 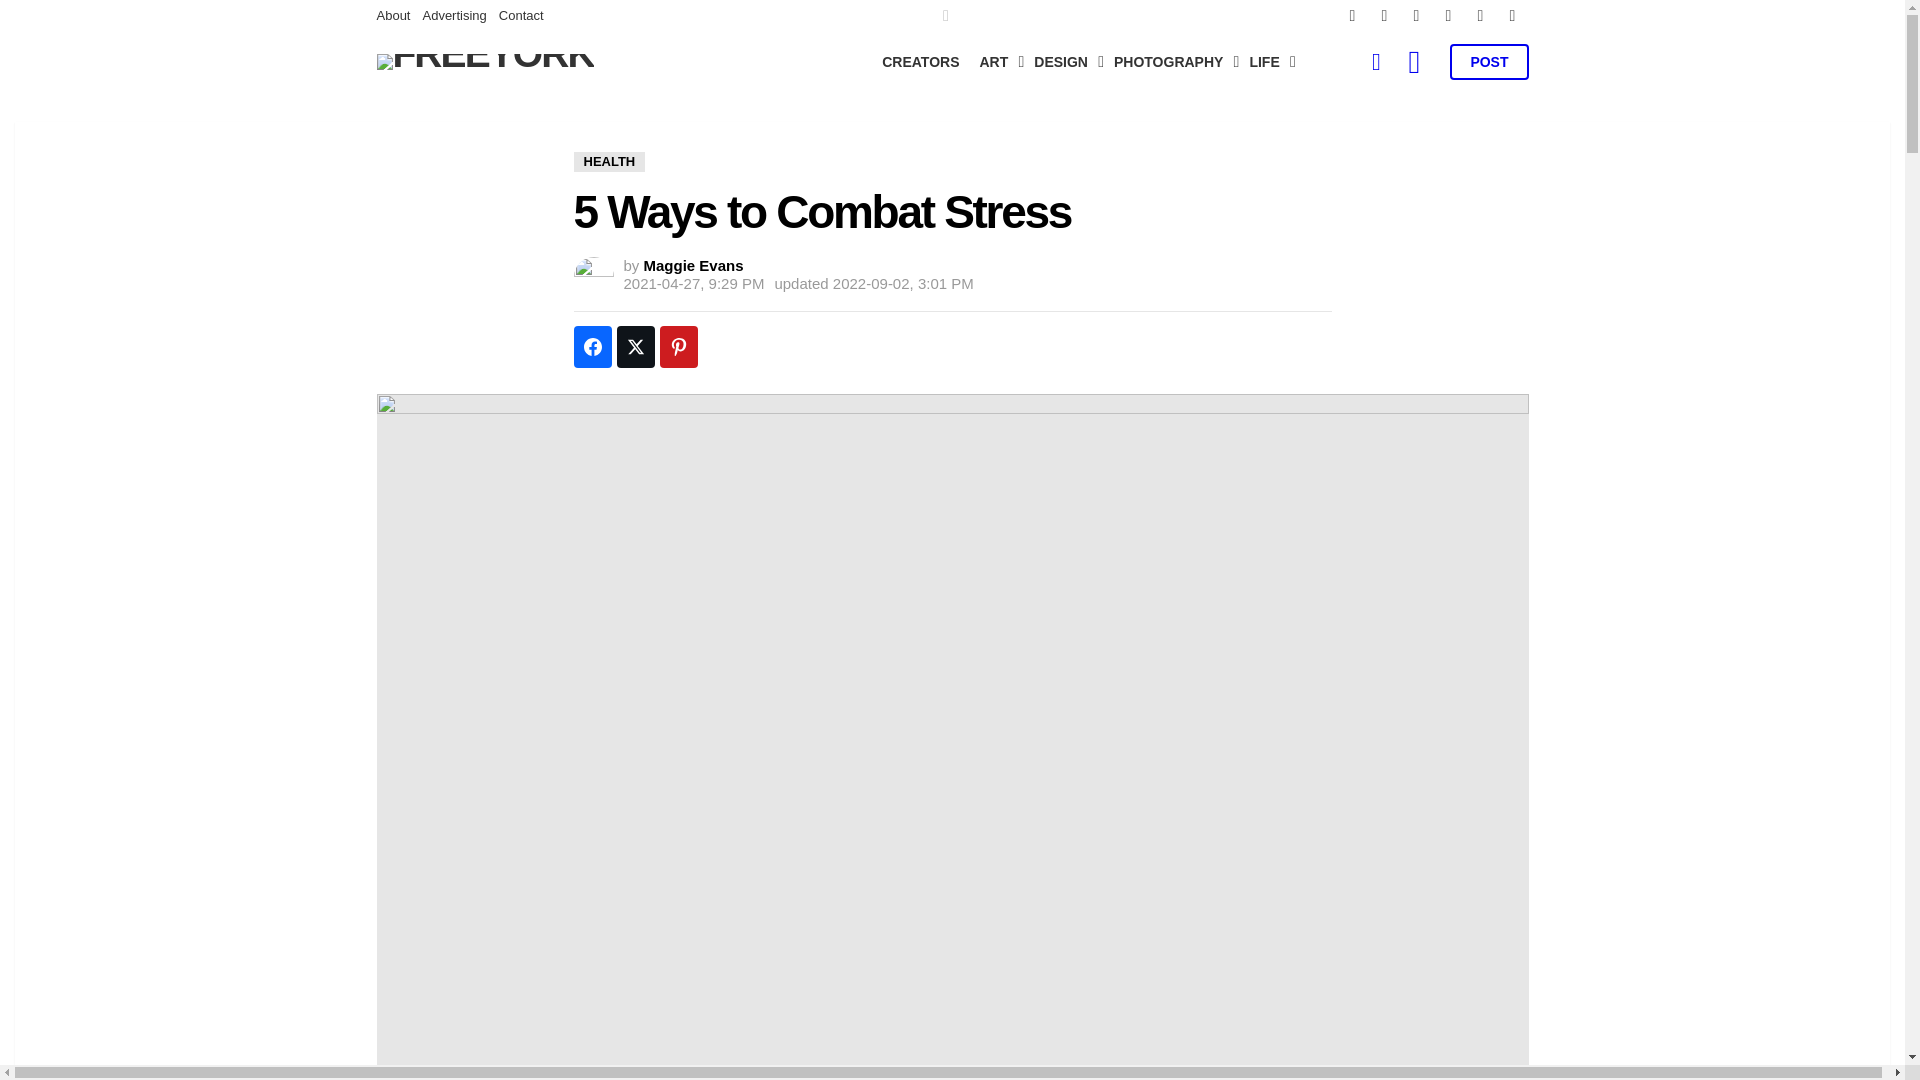 I want to click on ART, so click(x=997, y=62).